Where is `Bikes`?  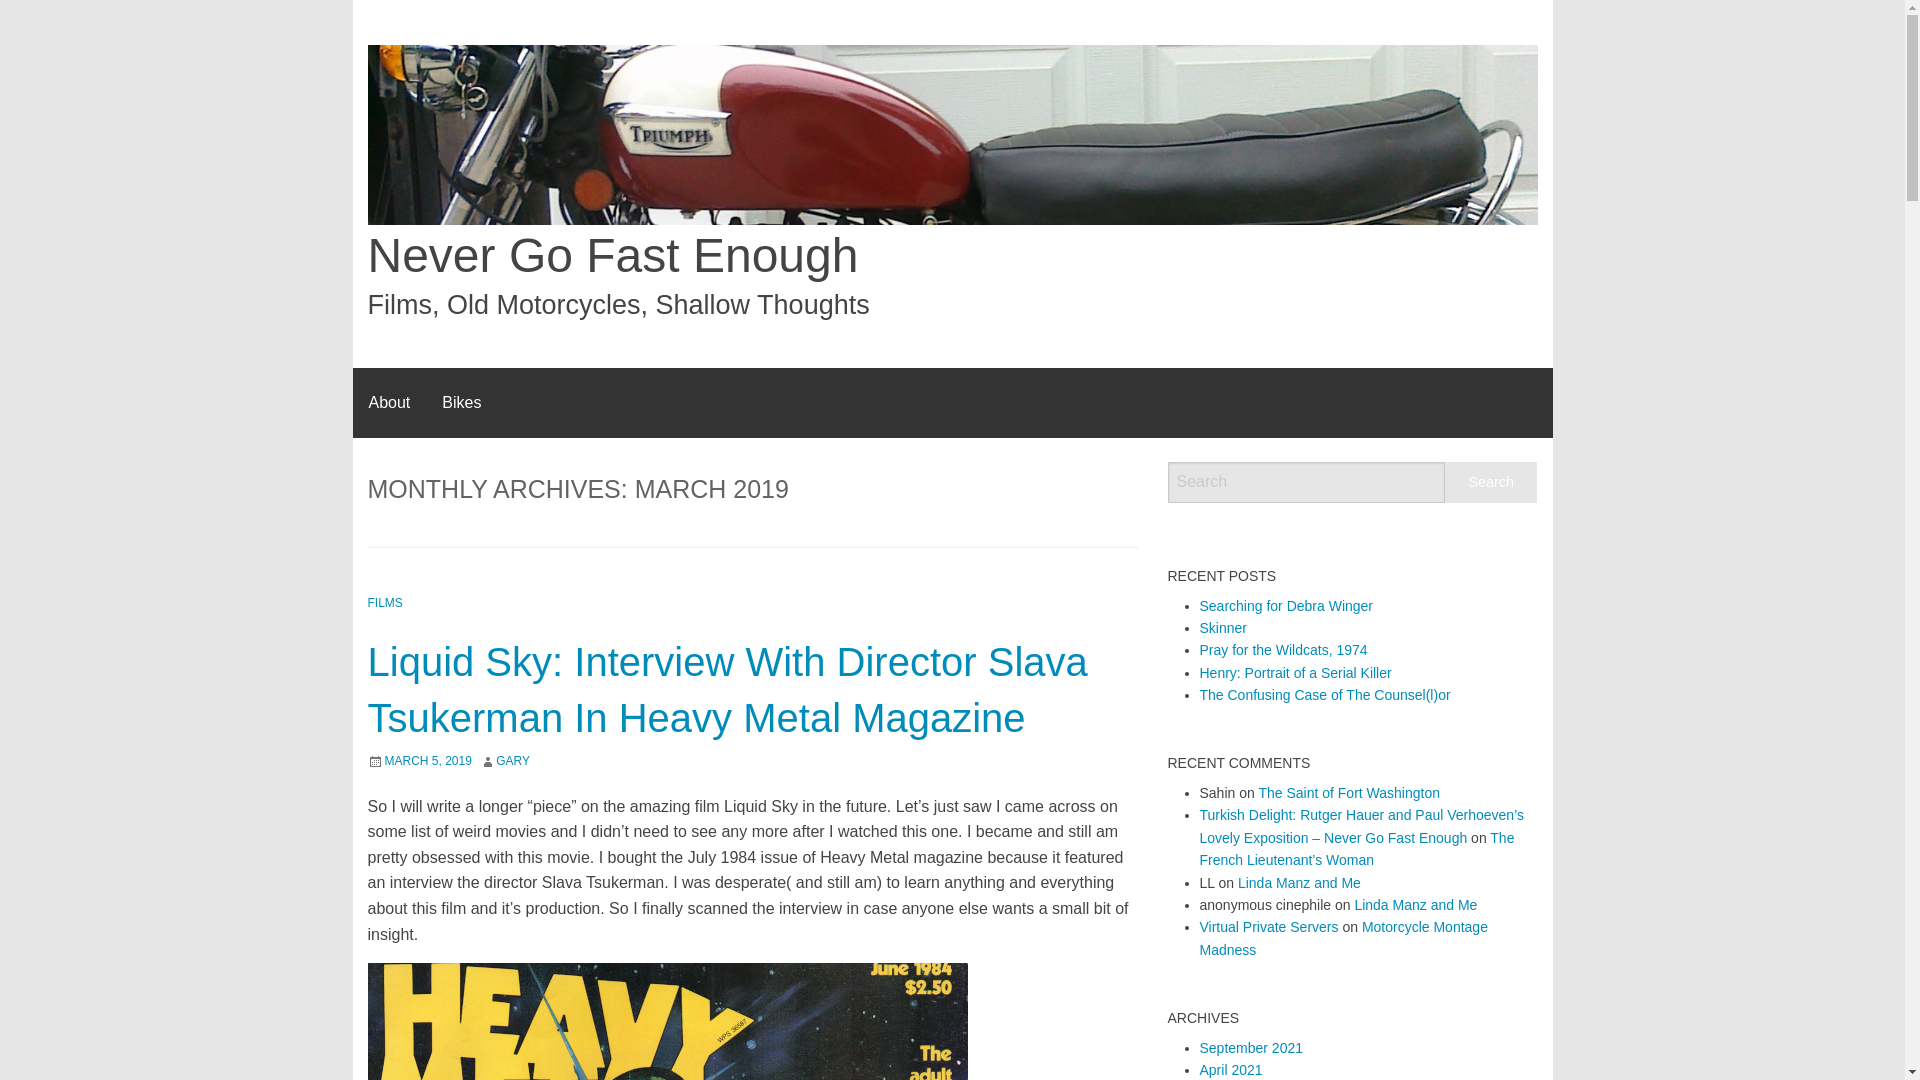 Bikes is located at coordinates (462, 403).